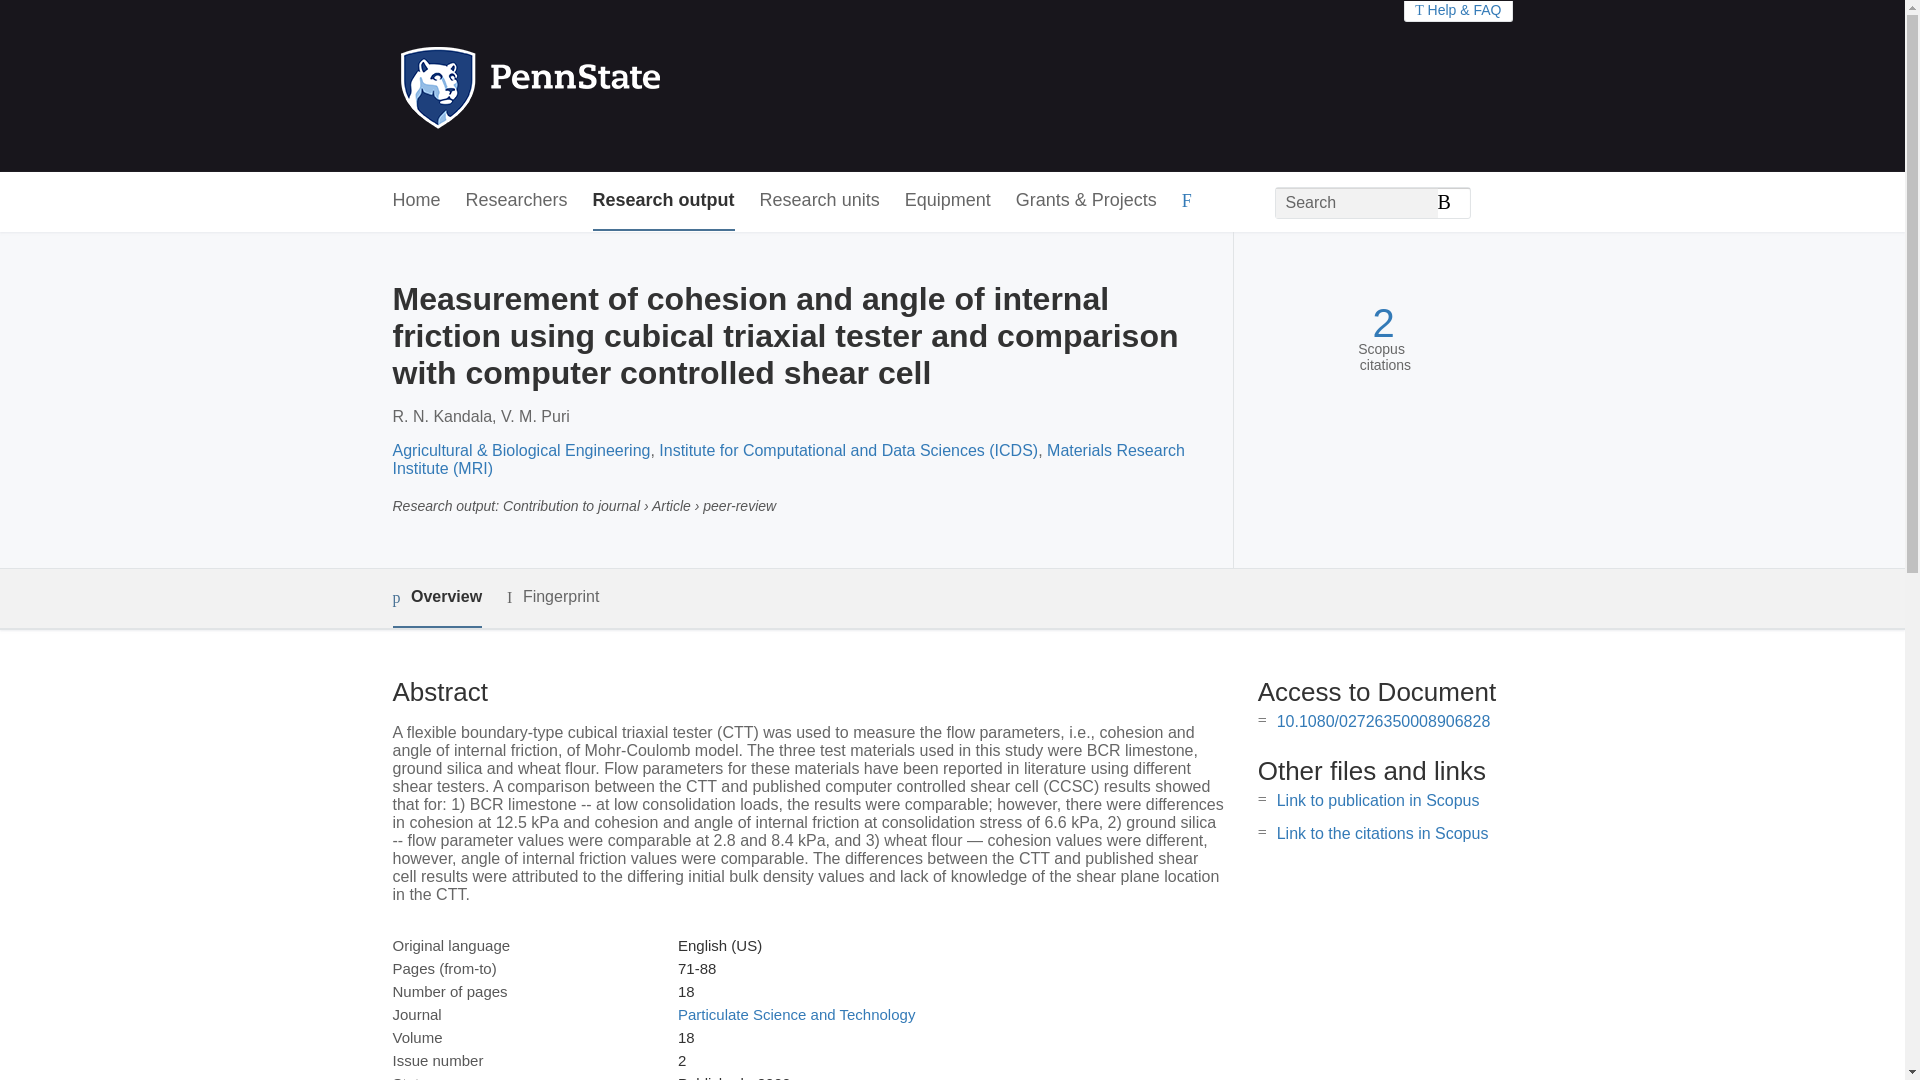 The height and width of the screenshot is (1080, 1920). Describe the element at coordinates (517, 201) in the screenshot. I see `Researchers` at that location.